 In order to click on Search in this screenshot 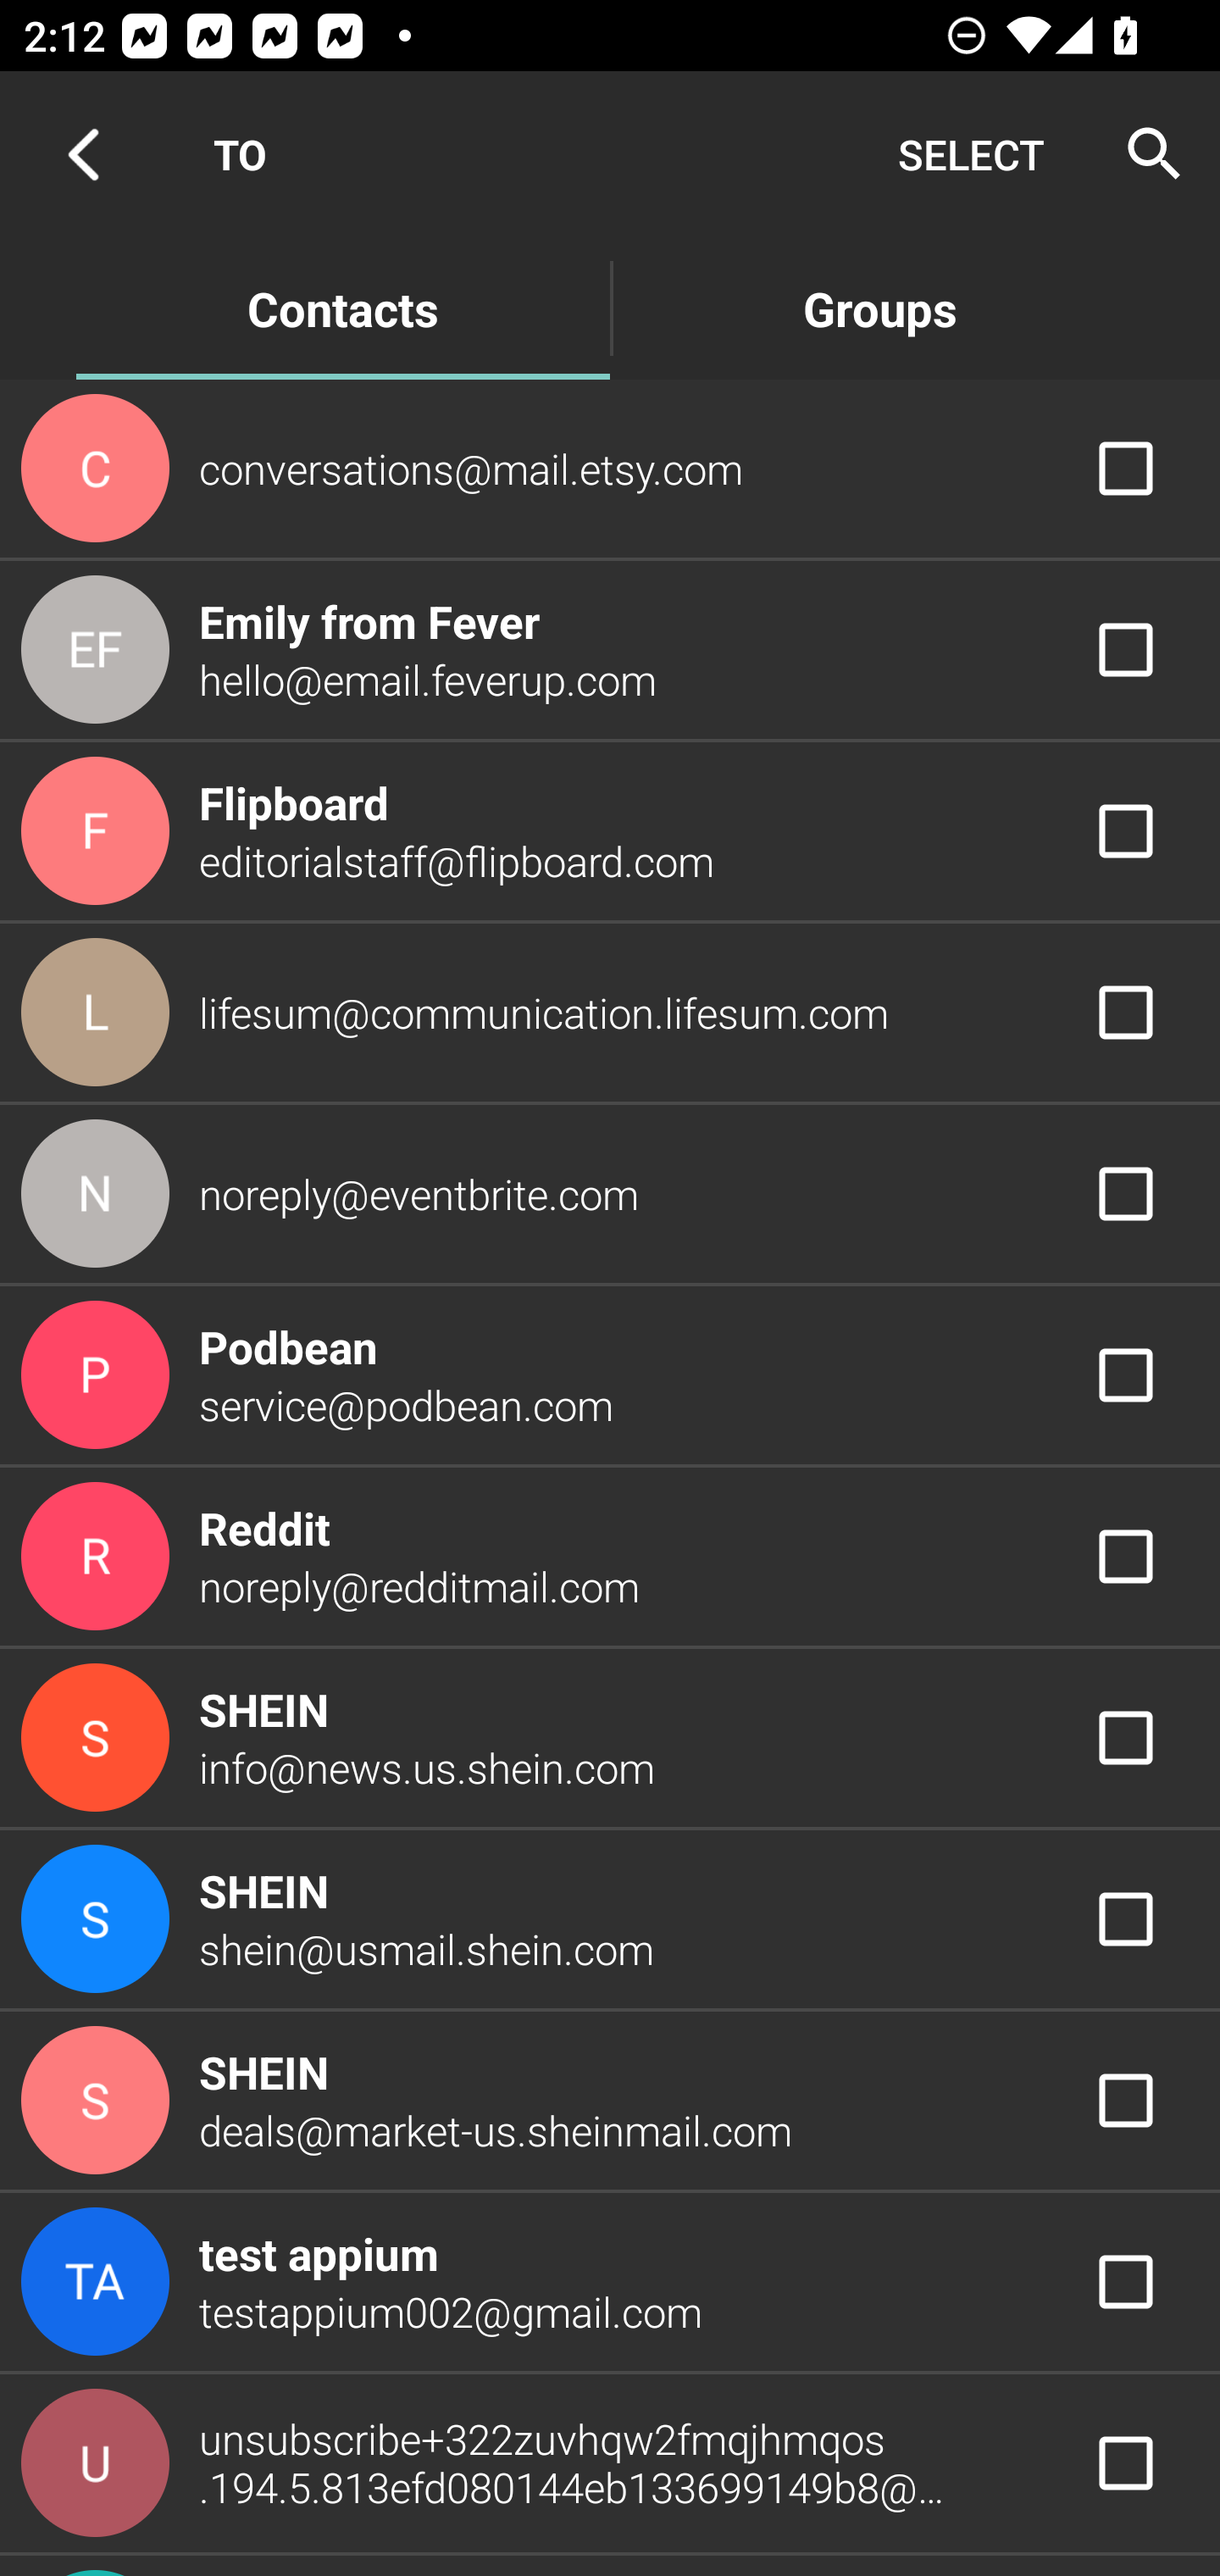, I will do `click(1144, 154)`.